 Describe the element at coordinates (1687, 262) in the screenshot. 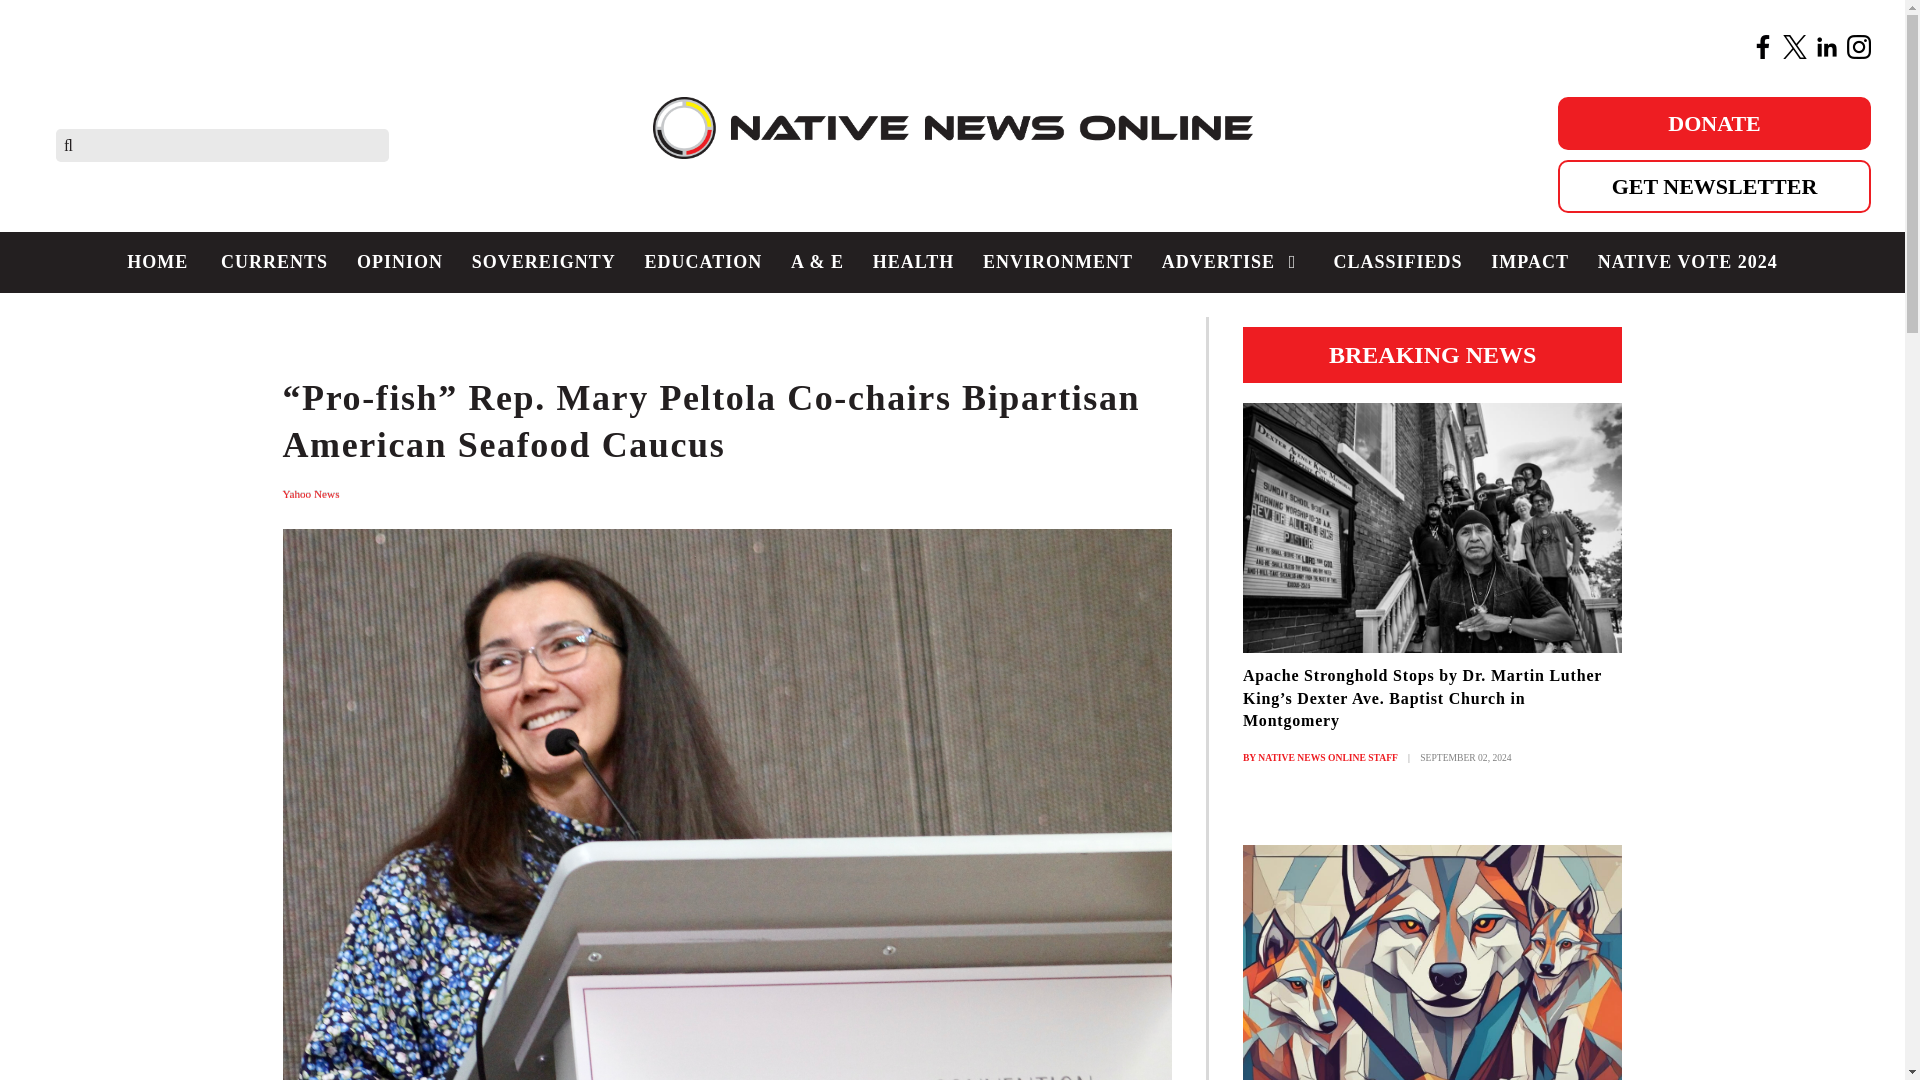

I see `NATIVE VOTE 2024` at that location.